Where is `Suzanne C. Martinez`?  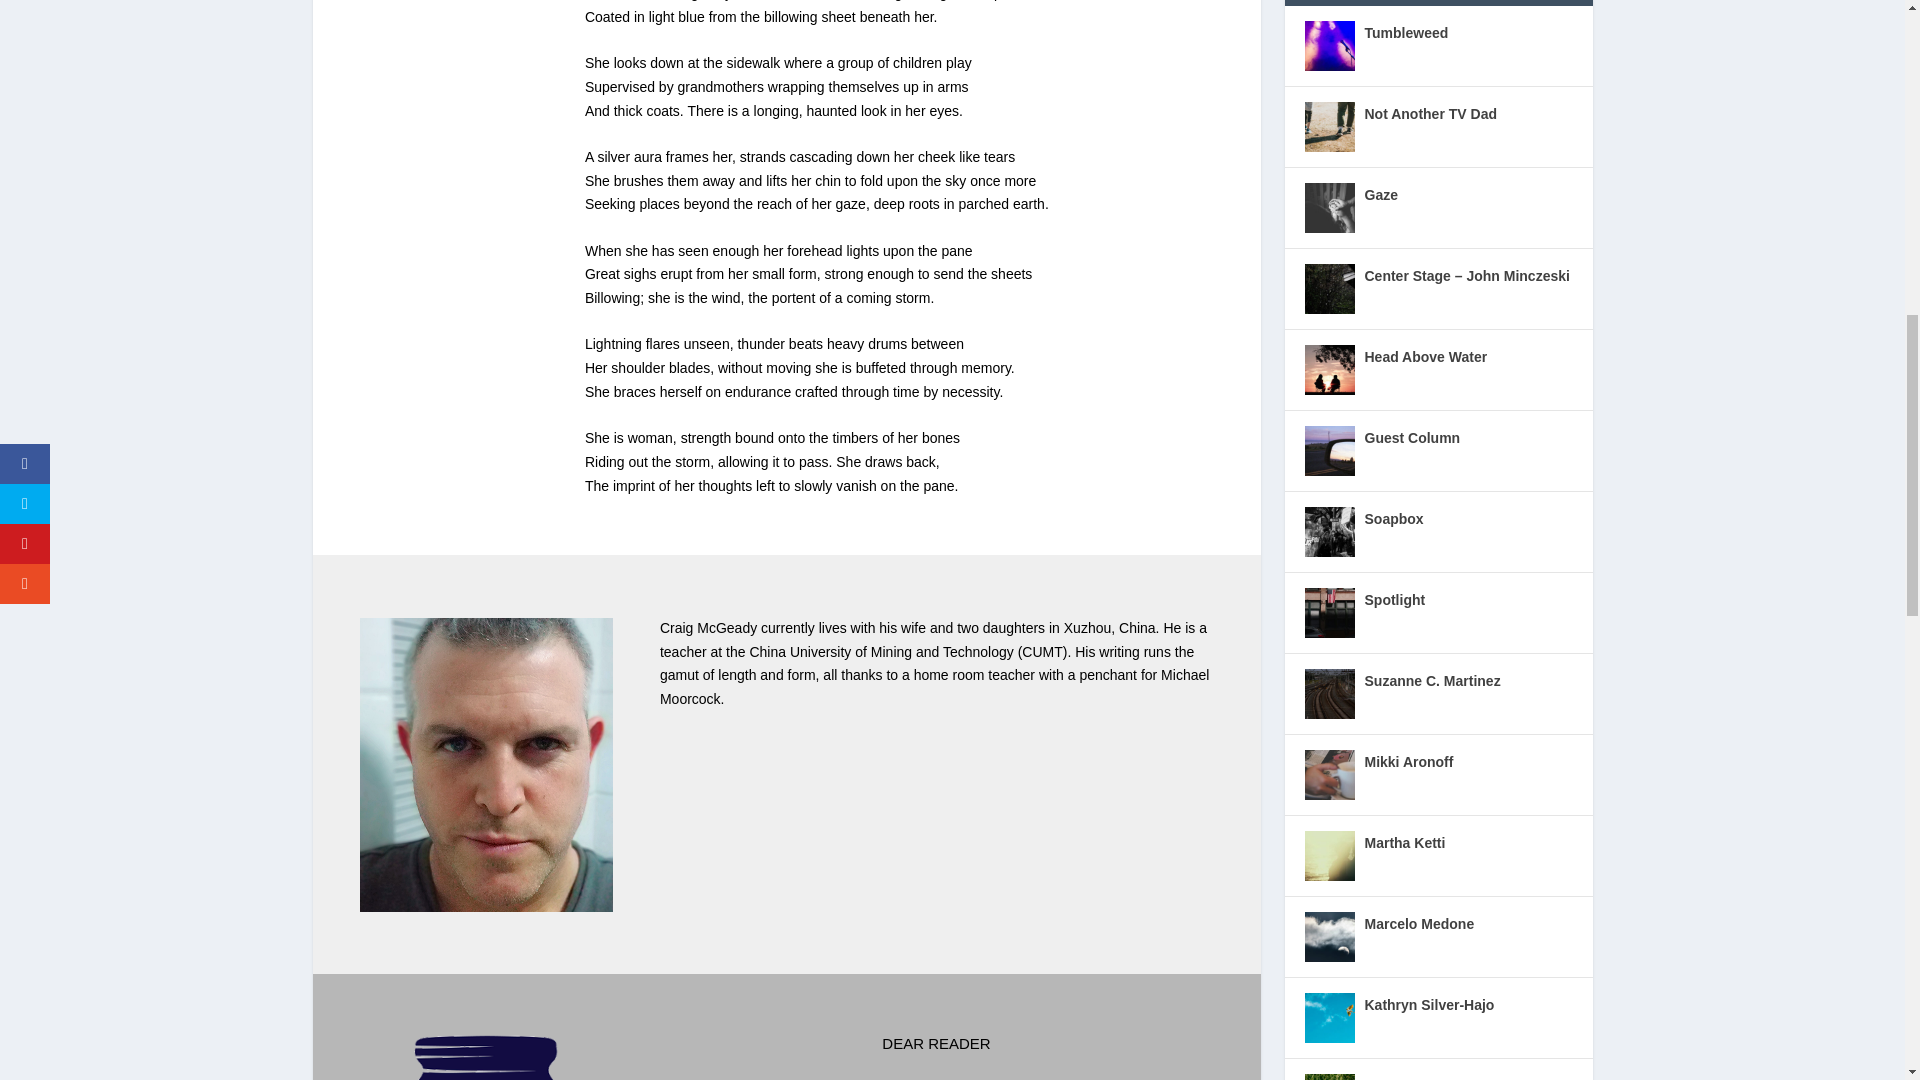
Suzanne C. Martinez is located at coordinates (1328, 694).